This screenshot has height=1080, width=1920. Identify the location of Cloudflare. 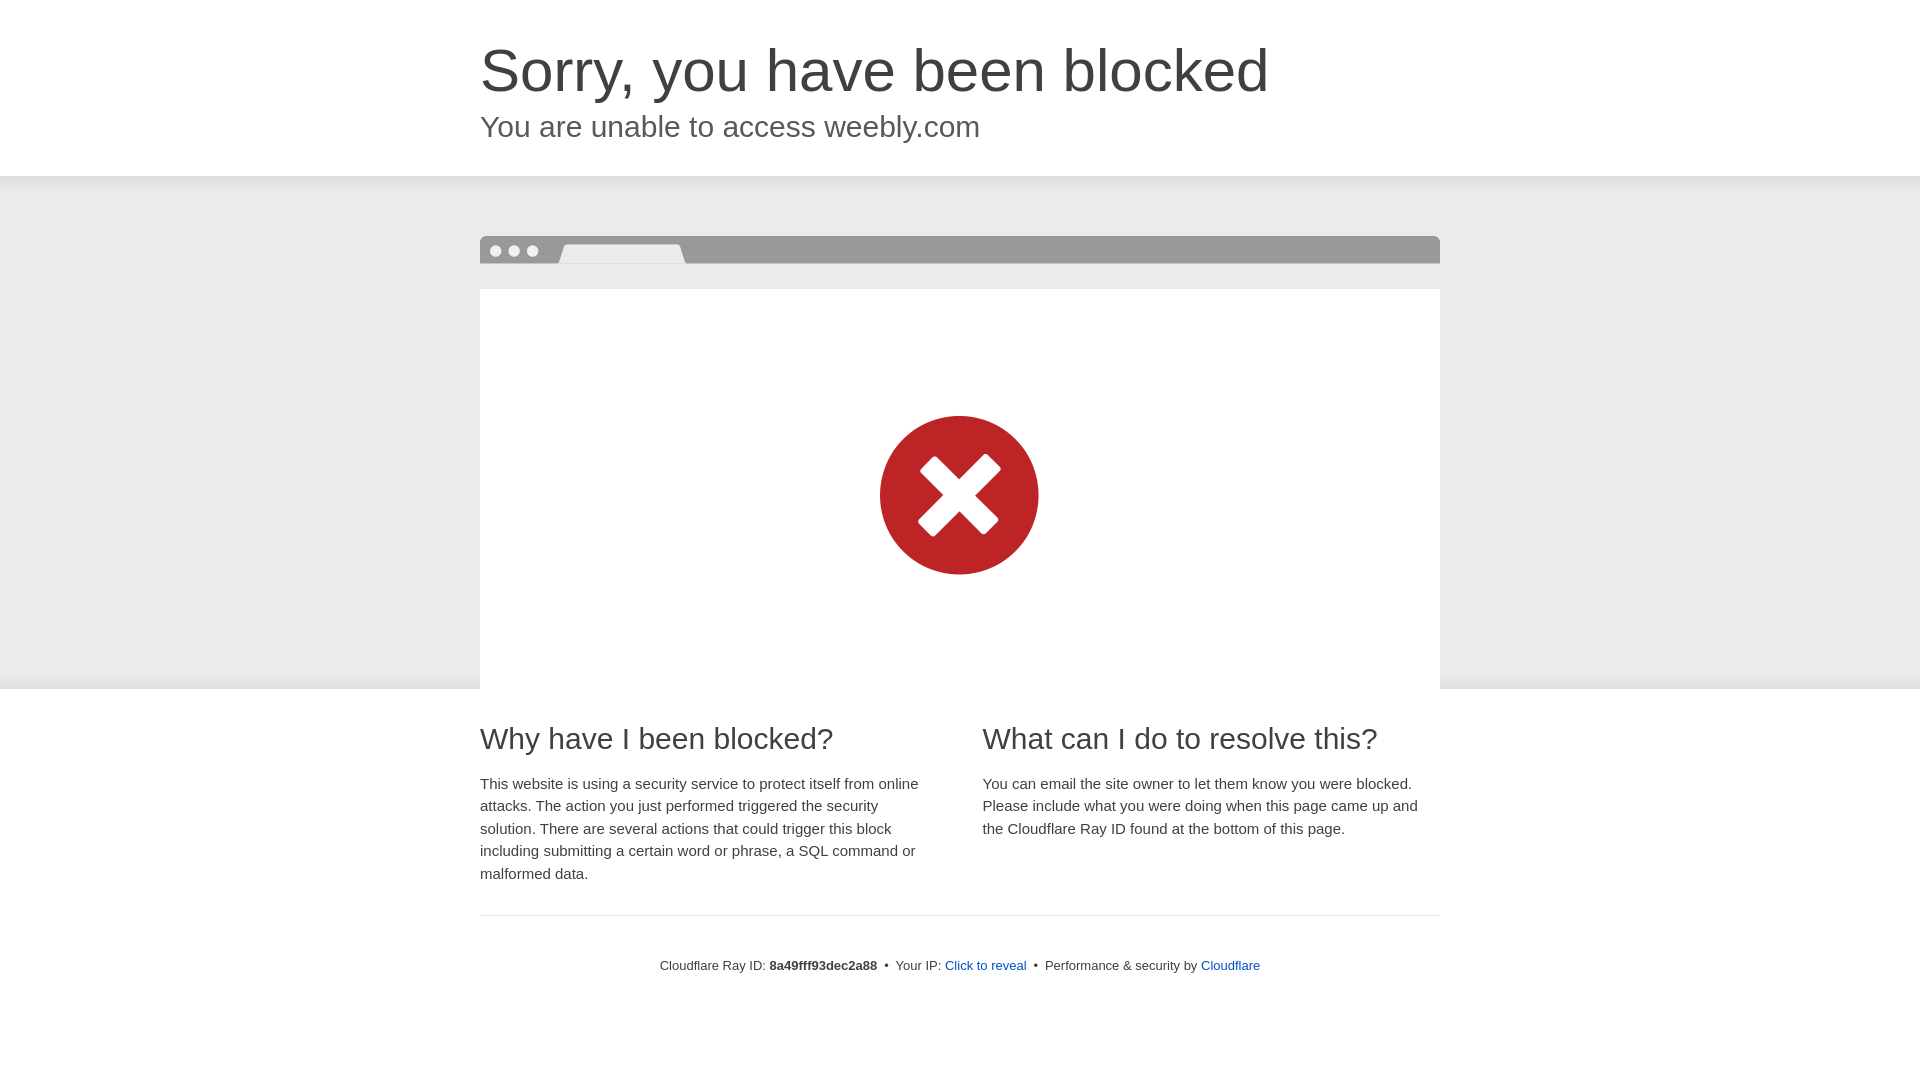
(1230, 965).